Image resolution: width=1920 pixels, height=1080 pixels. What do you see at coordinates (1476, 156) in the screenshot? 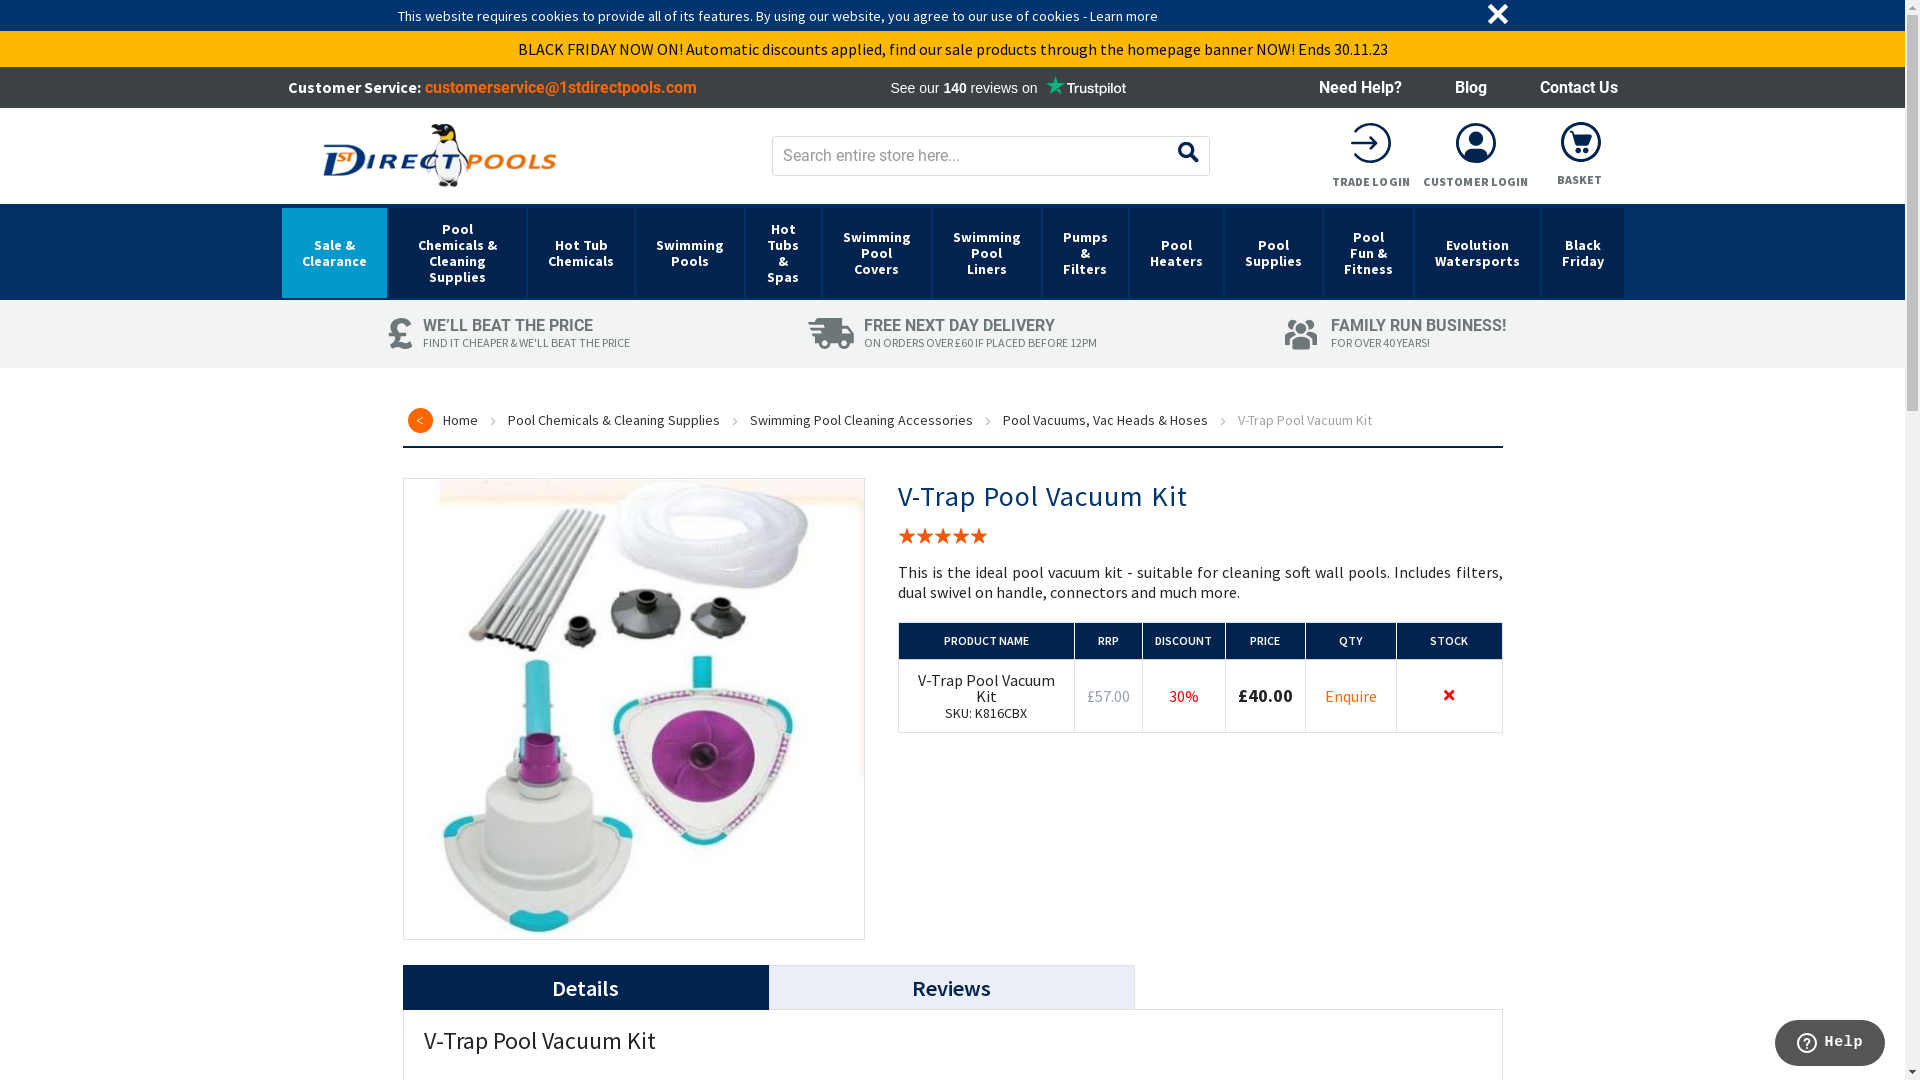
I see `CUSTOMER LOGIN` at bounding box center [1476, 156].